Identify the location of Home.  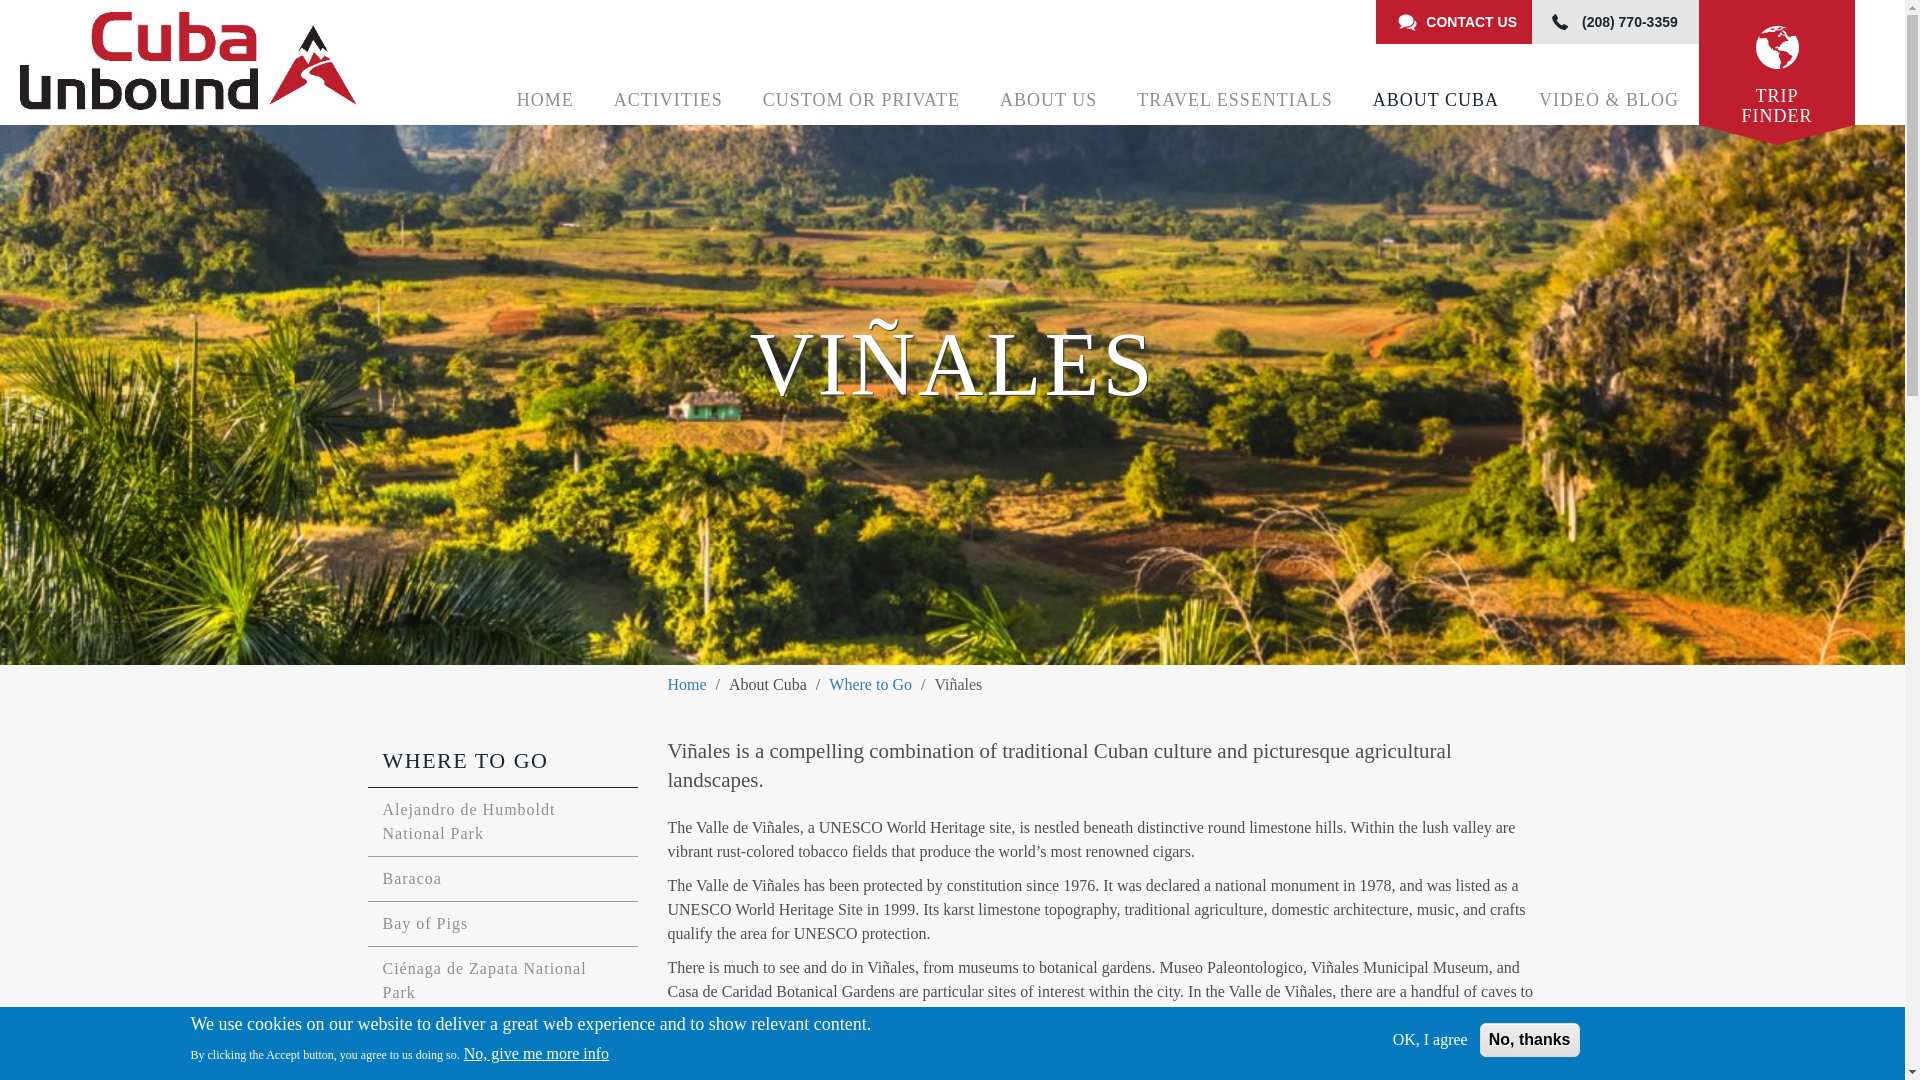
(238, 62).